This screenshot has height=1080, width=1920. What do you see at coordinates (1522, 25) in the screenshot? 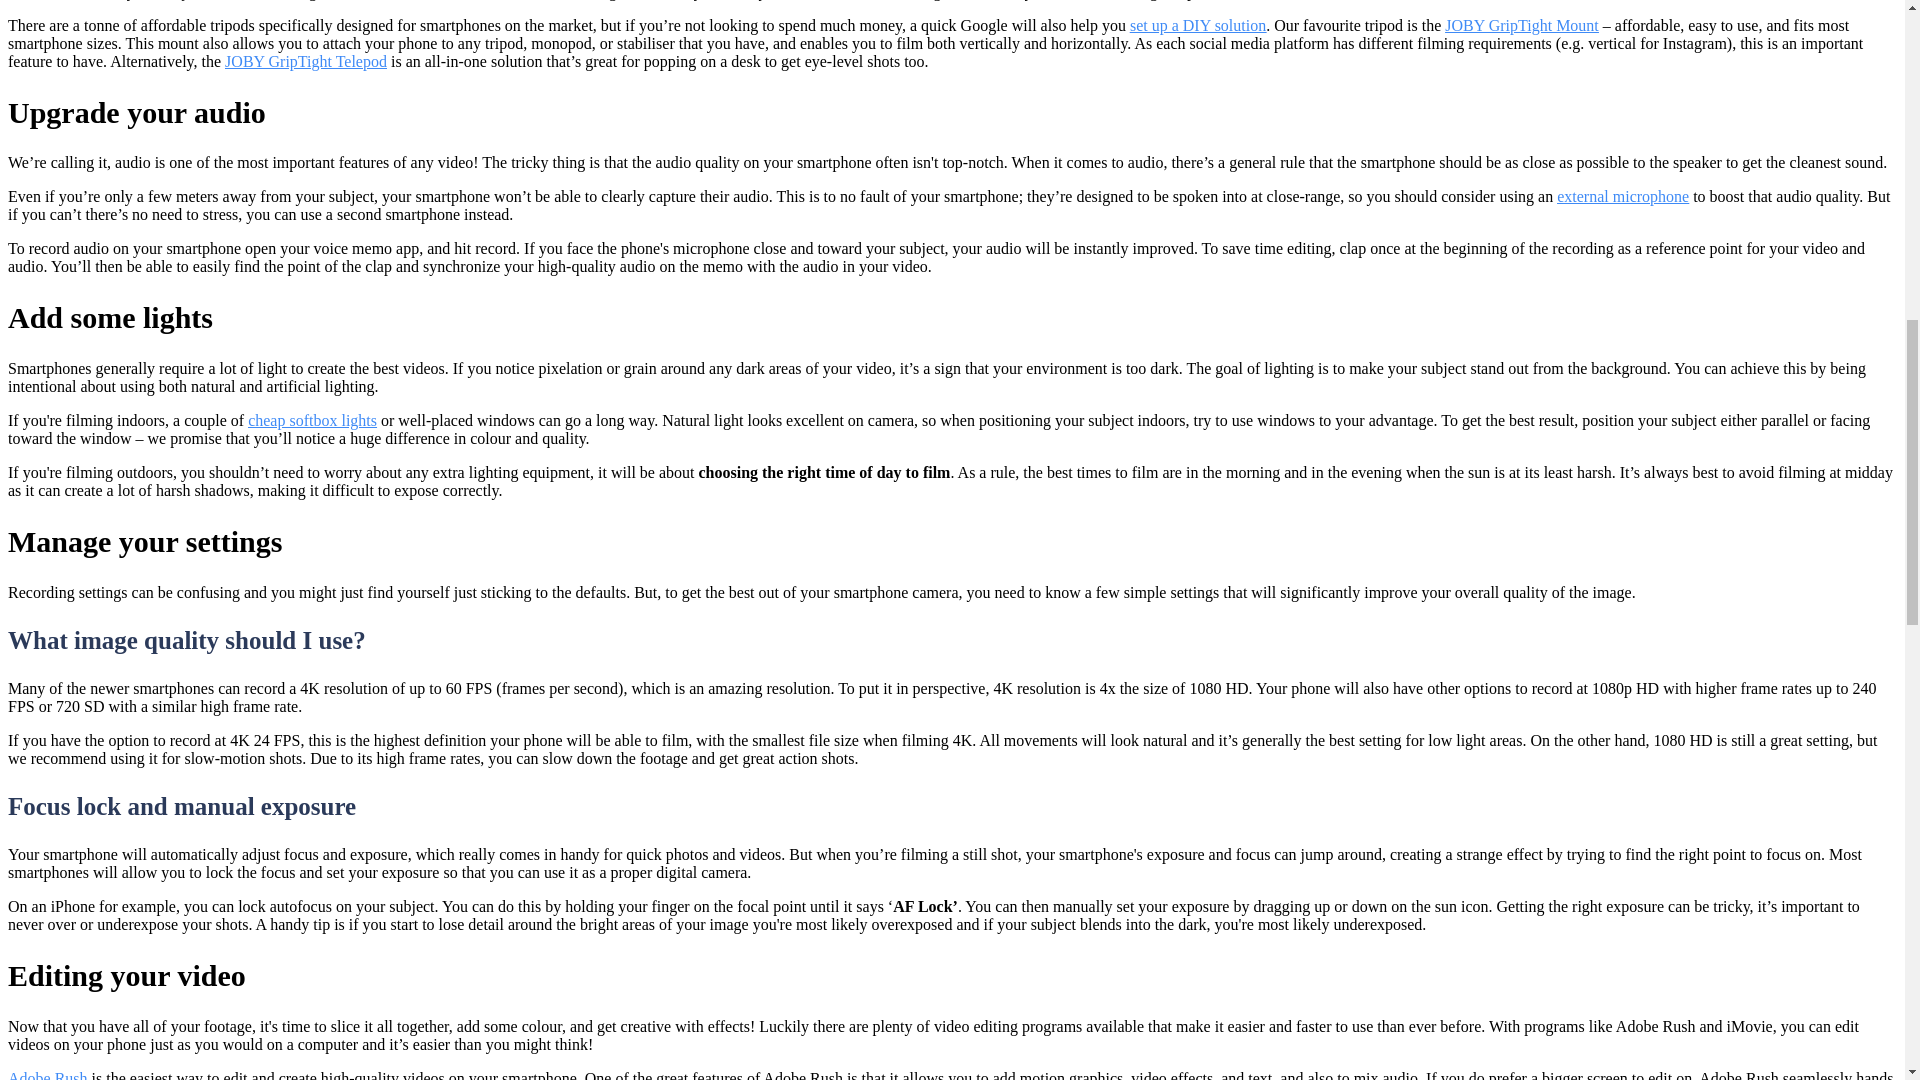
I see `JOBY GripTight Mount` at bounding box center [1522, 25].